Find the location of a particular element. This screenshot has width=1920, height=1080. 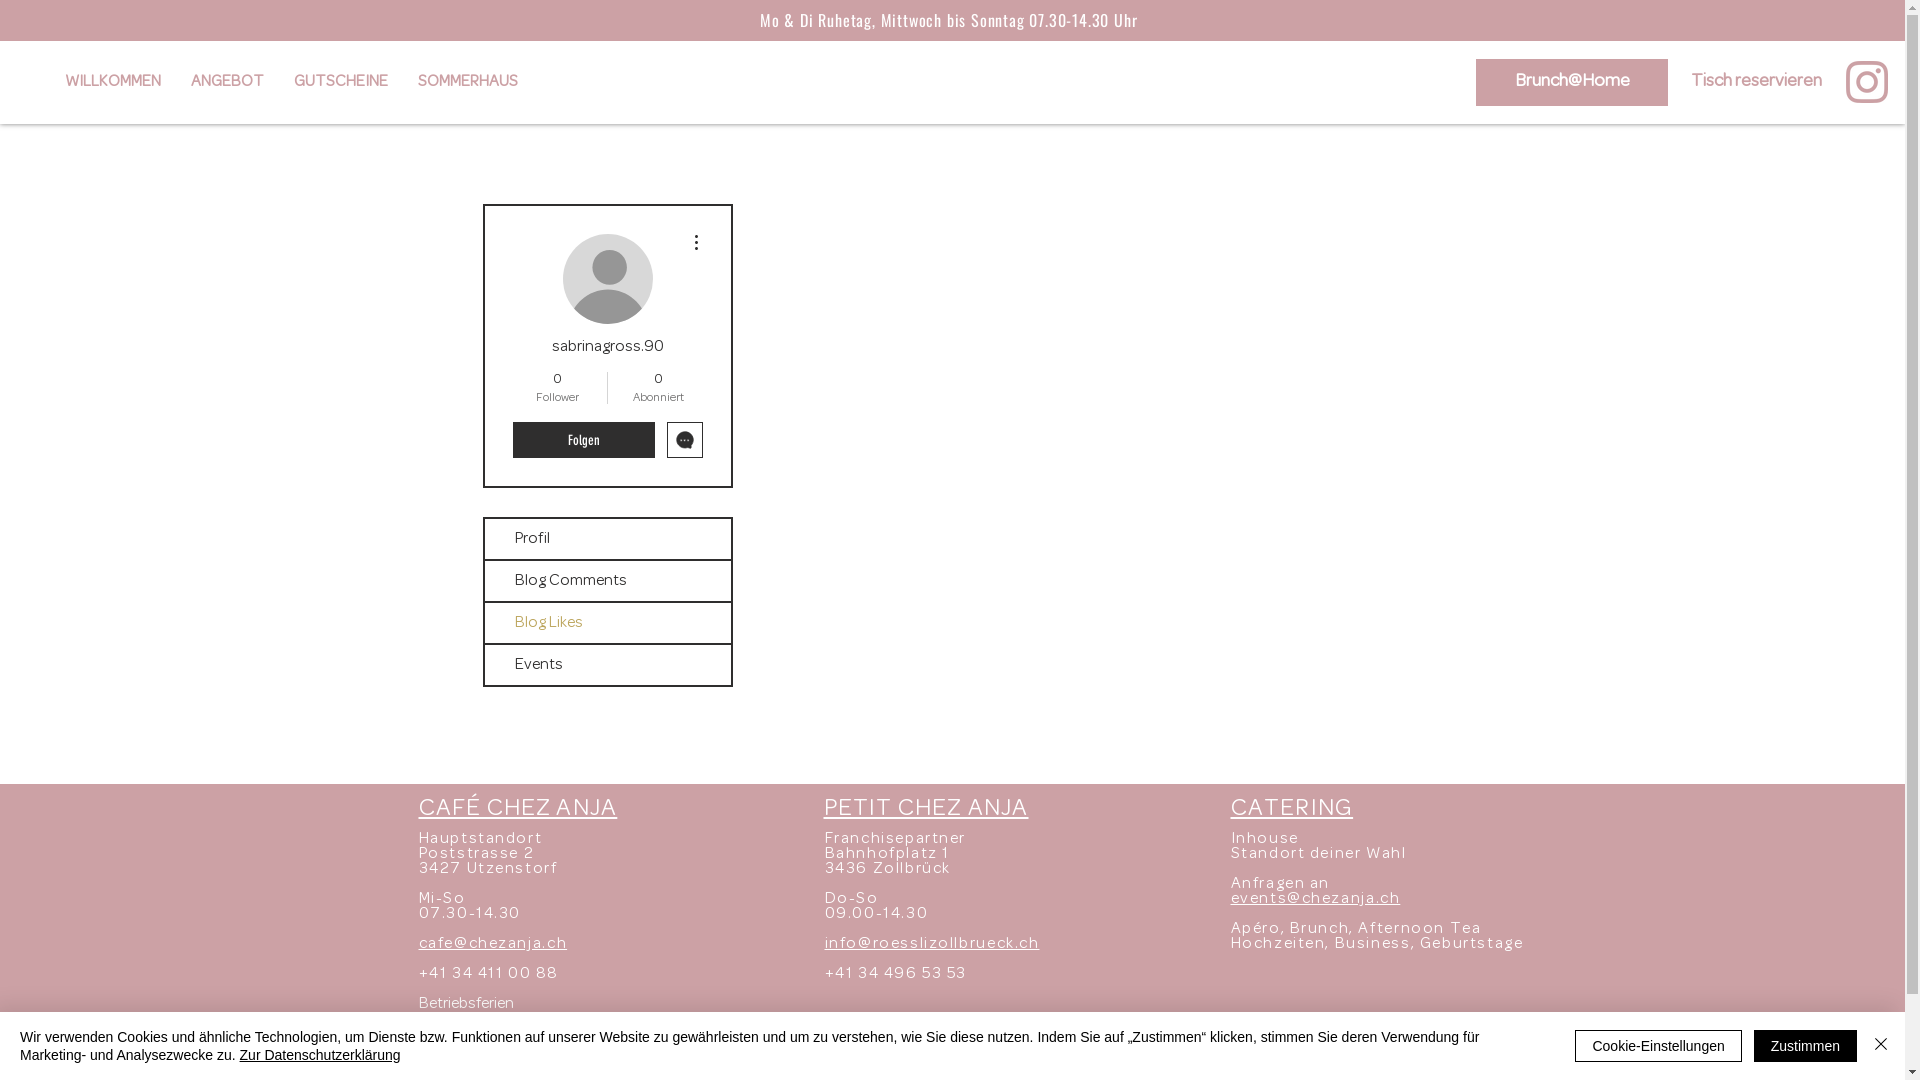

Tisch reservieren is located at coordinates (1756, 82).